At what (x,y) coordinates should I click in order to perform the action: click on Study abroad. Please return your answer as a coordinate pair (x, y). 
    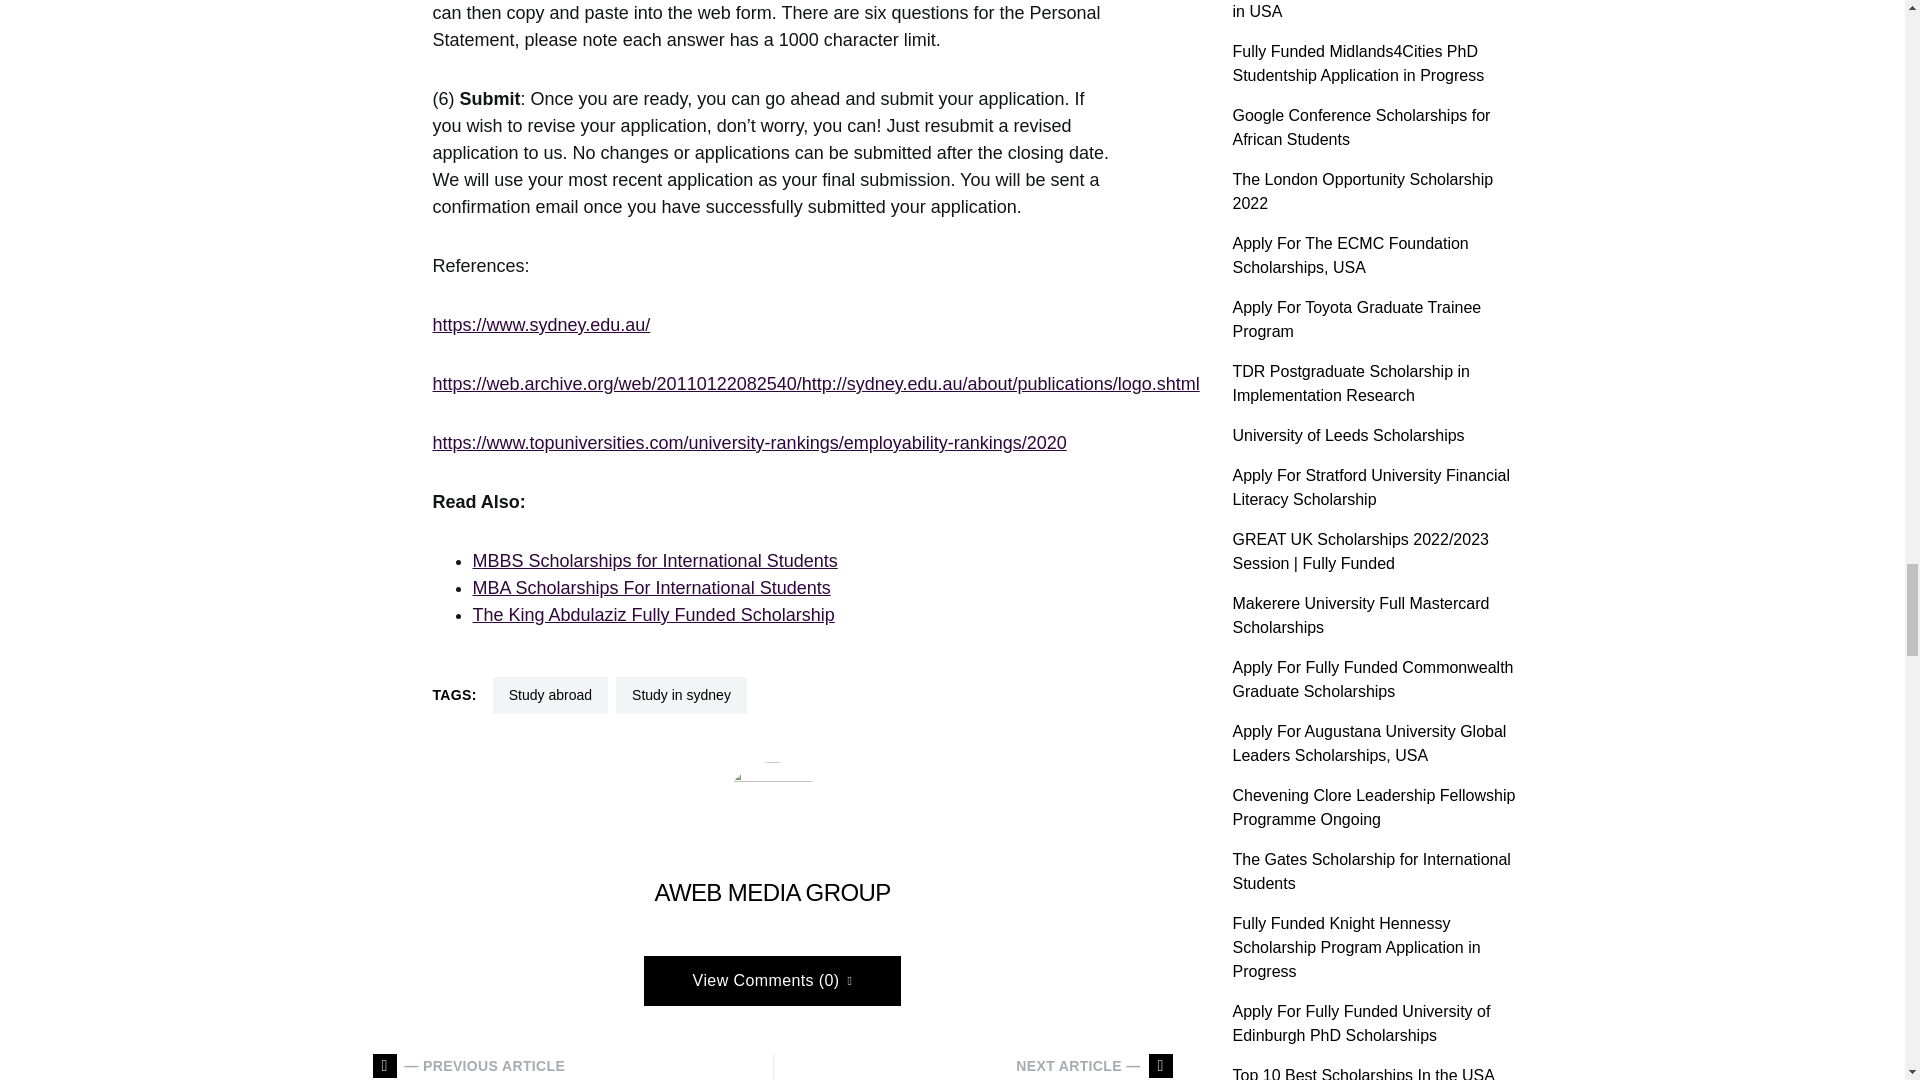
    Looking at the image, I should click on (550, 695).